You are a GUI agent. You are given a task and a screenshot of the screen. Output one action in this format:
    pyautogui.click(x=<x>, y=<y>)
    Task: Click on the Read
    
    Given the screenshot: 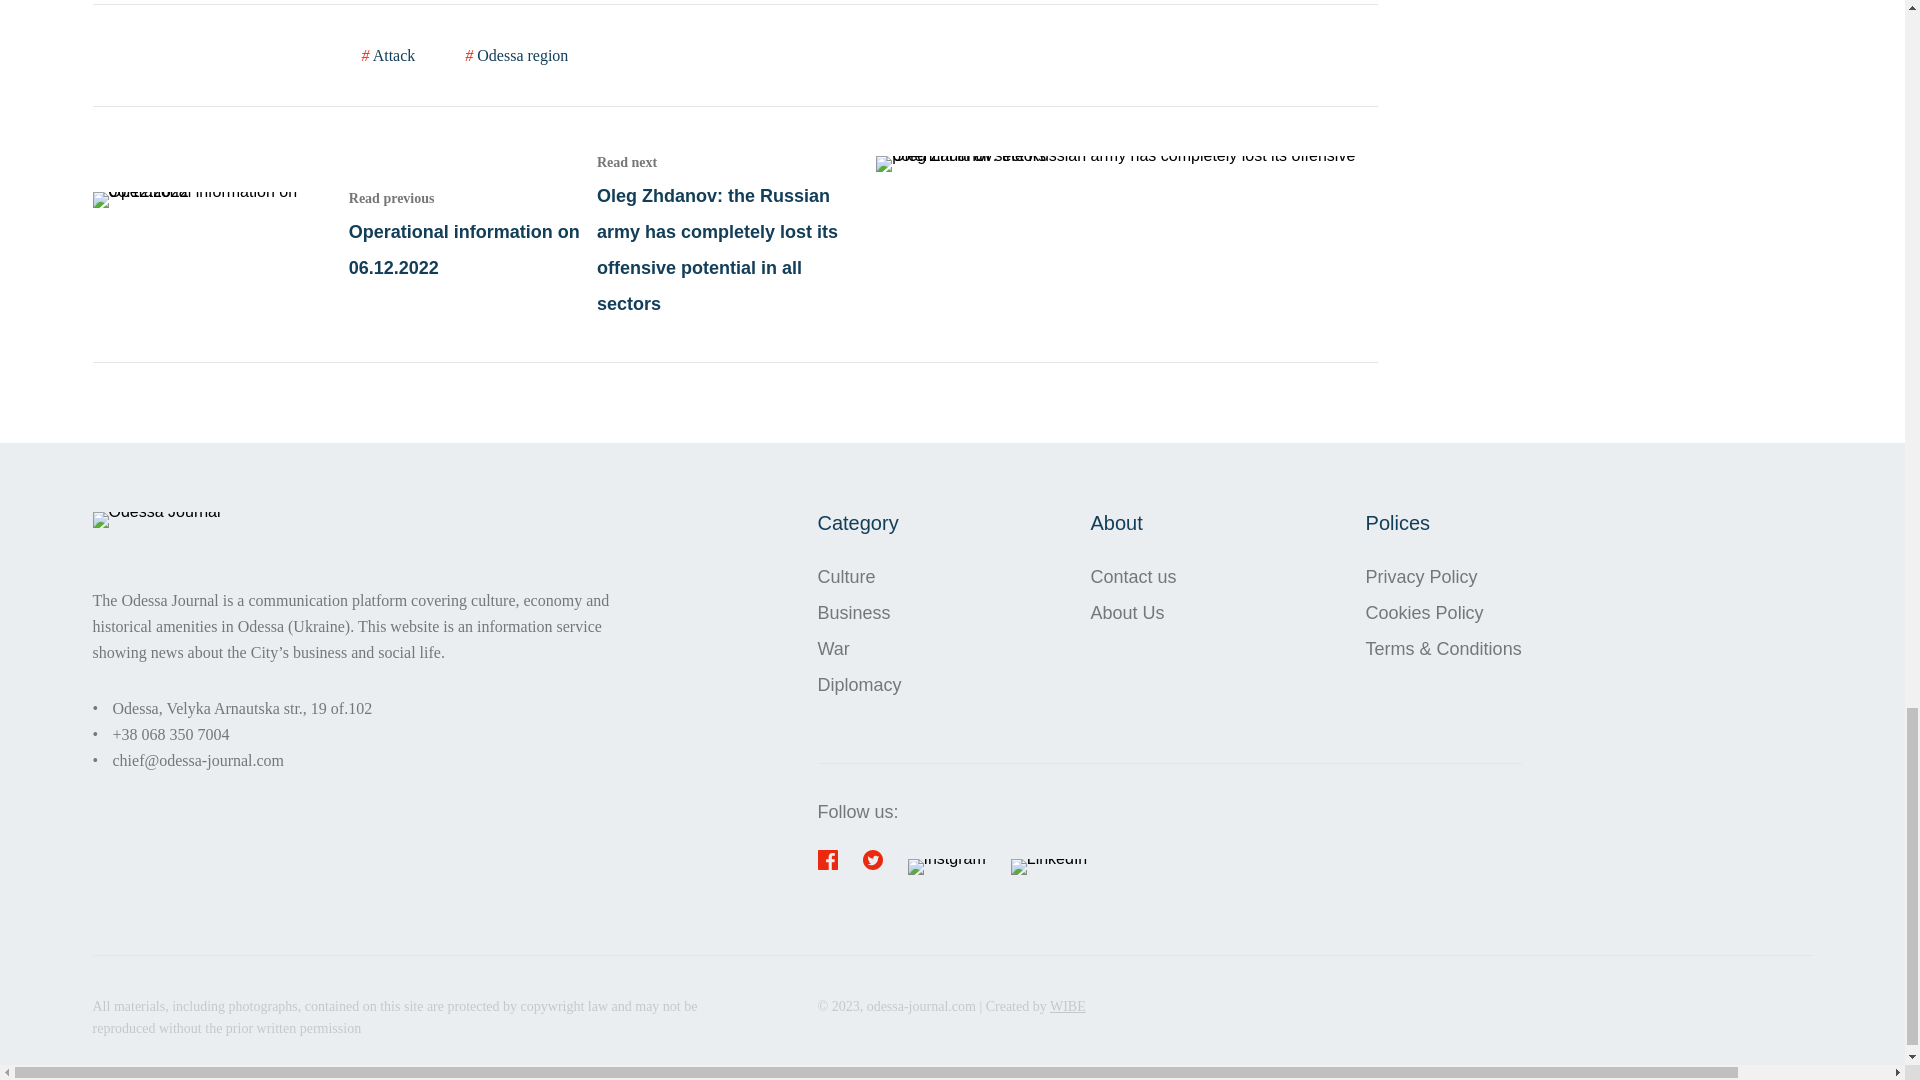 What is the action you would take?
    pyautogui.click(x=242, y=708)
    